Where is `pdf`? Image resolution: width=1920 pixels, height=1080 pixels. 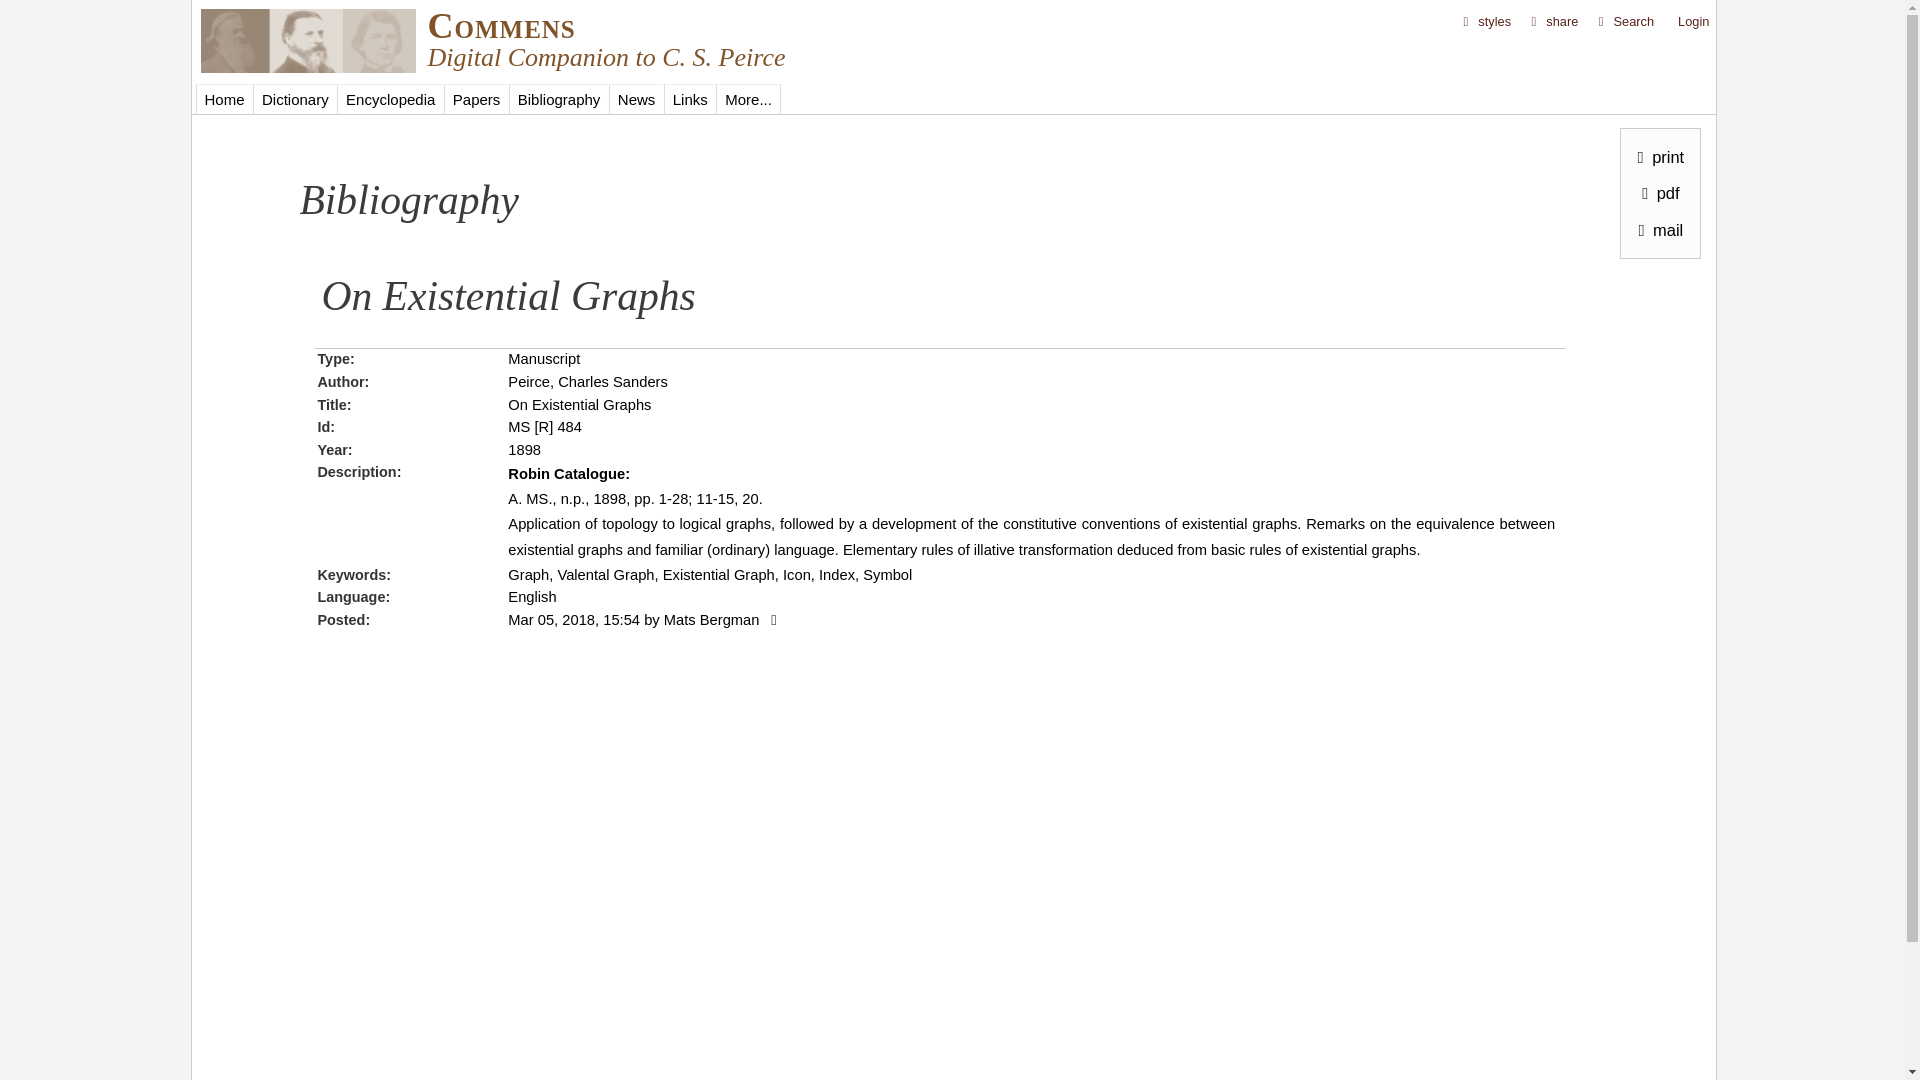 pdf is located at coordinates (1656, 192).